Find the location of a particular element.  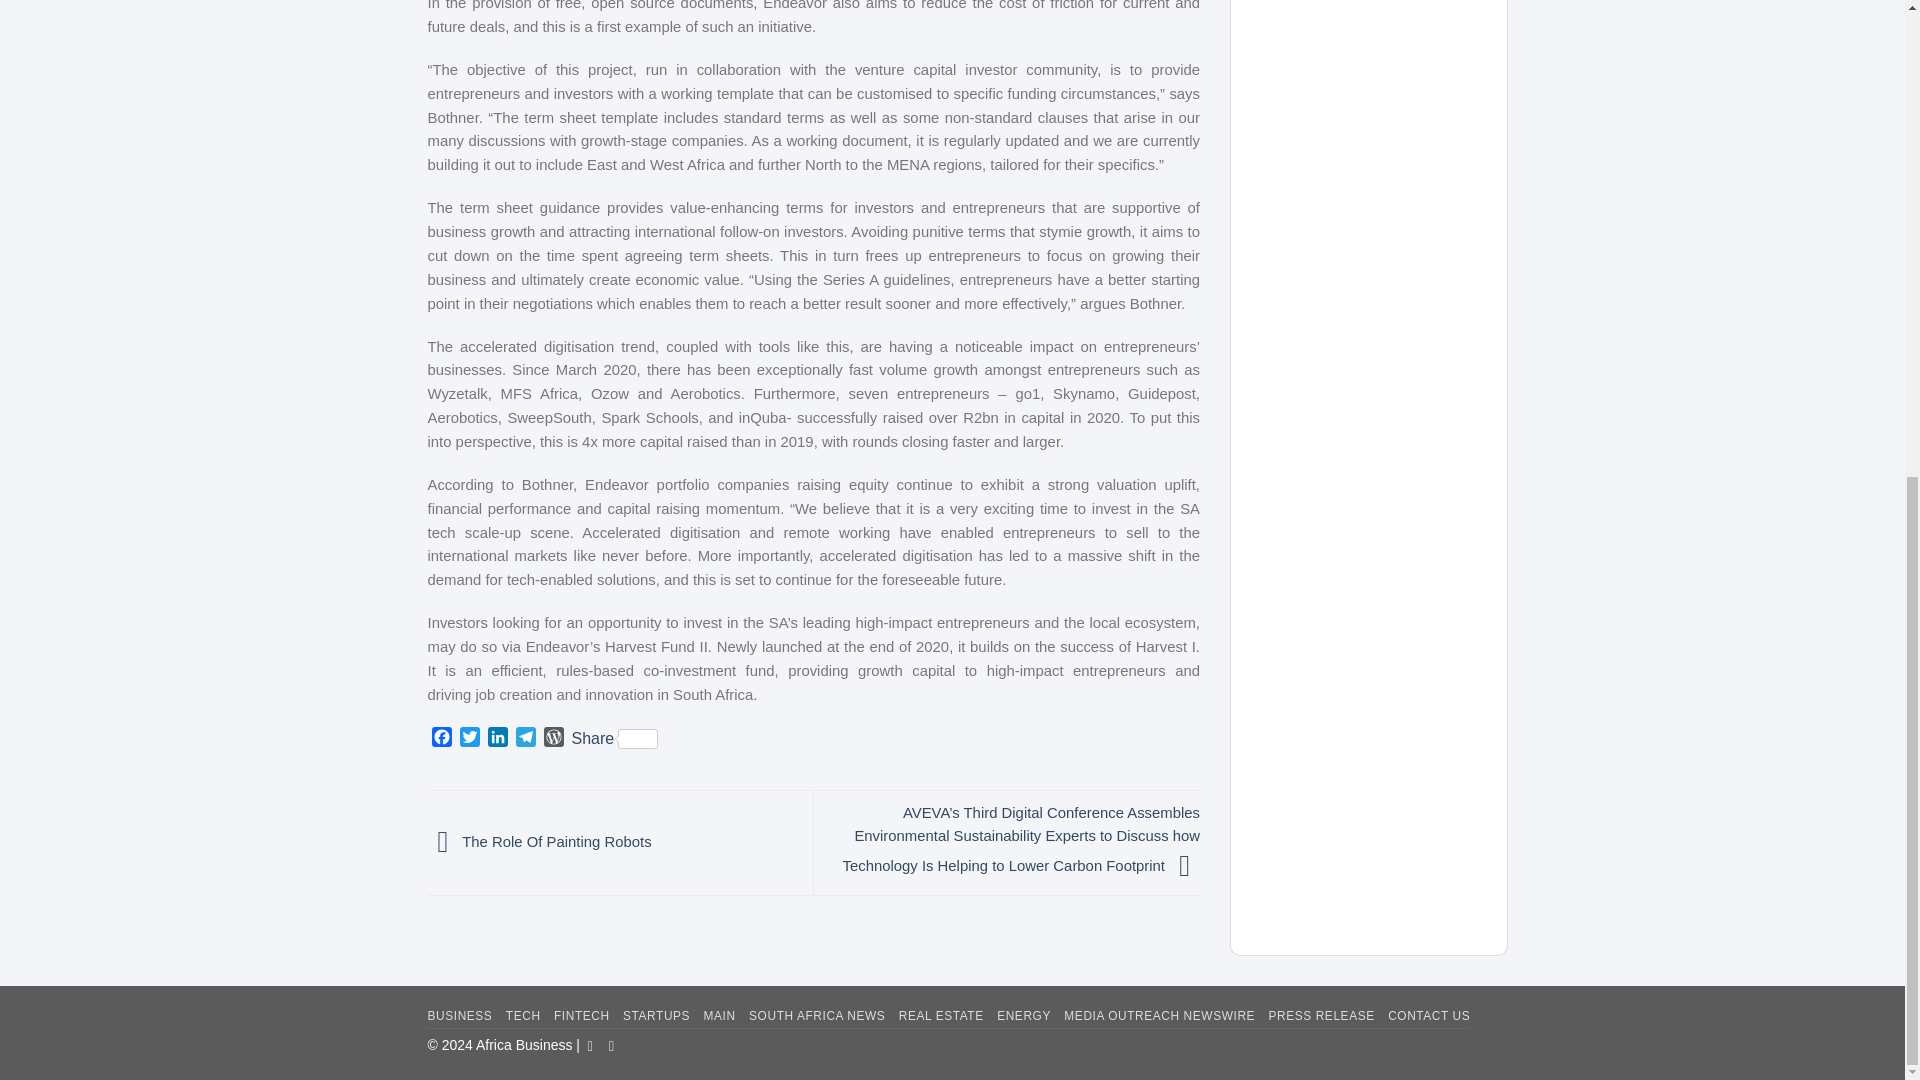

Share is located at coordinates (615, 739).